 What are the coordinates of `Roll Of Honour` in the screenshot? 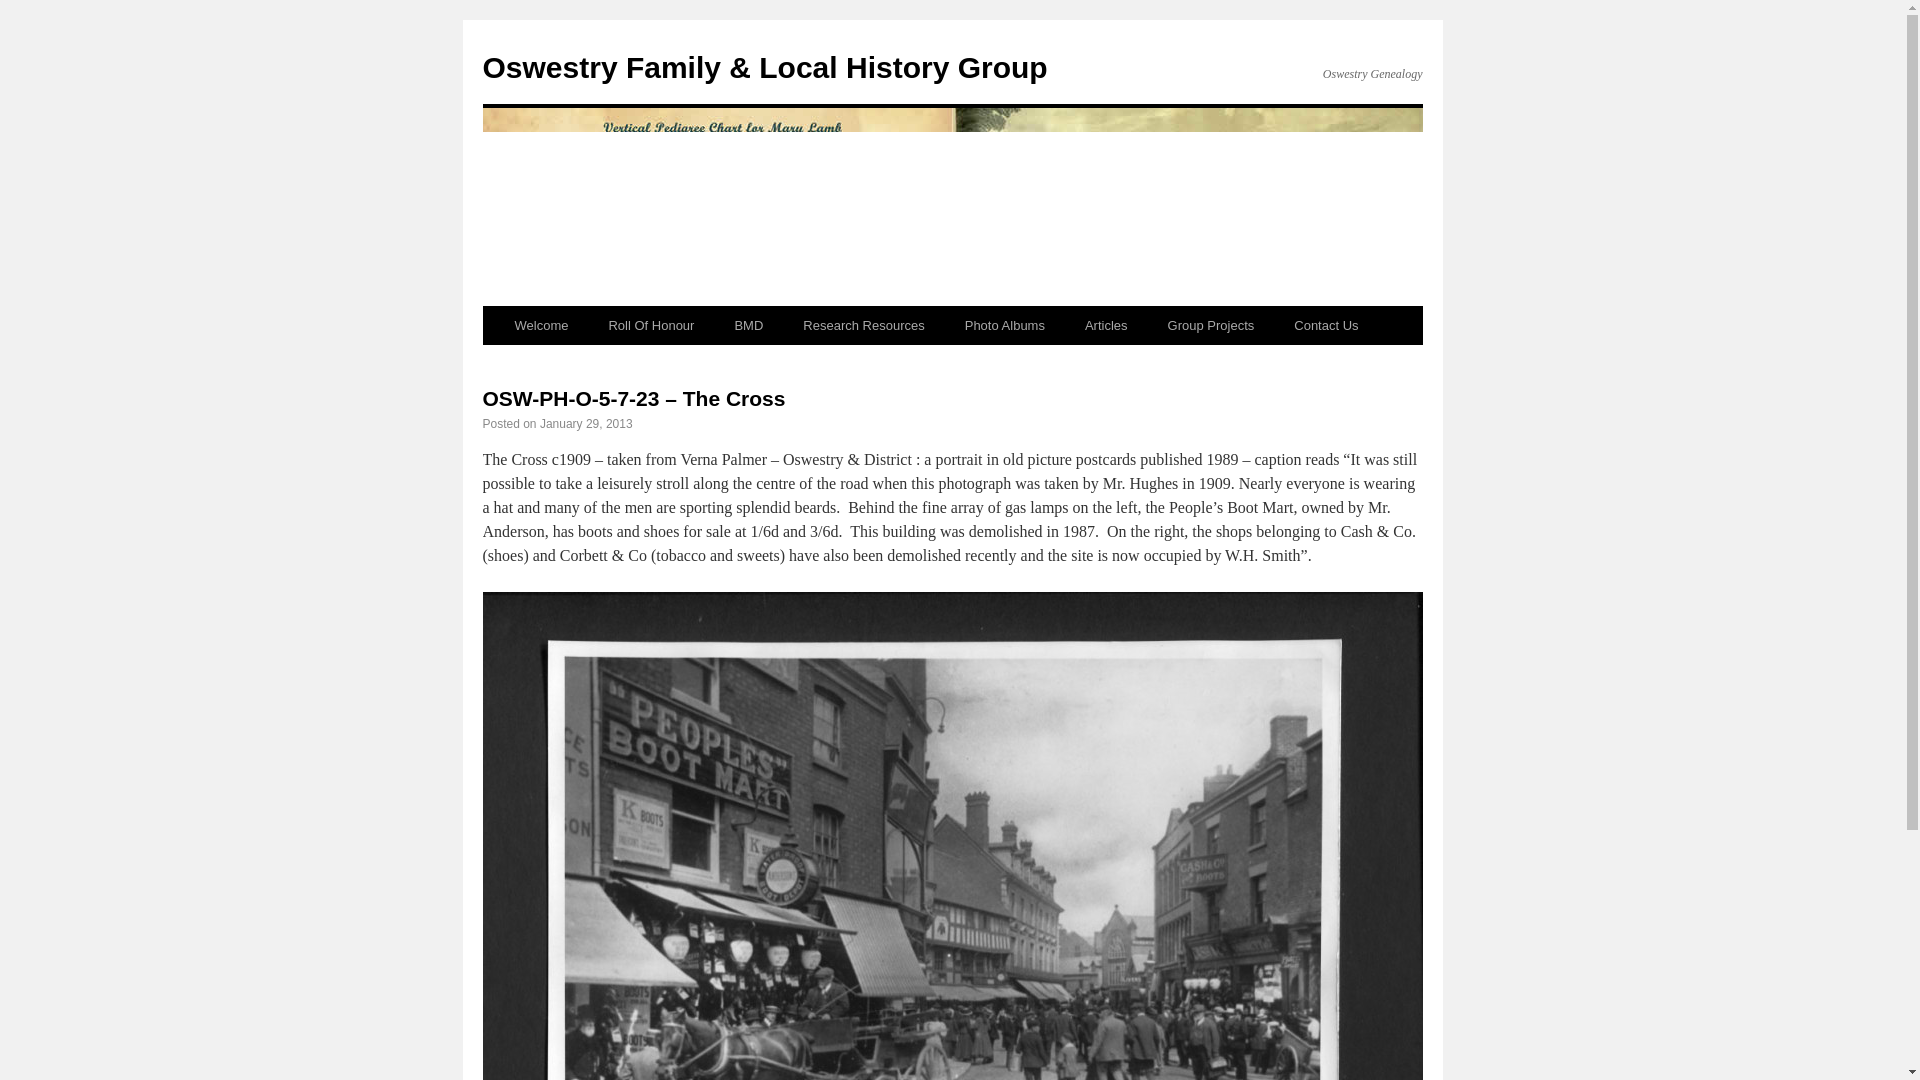 It's located at (650, 325).